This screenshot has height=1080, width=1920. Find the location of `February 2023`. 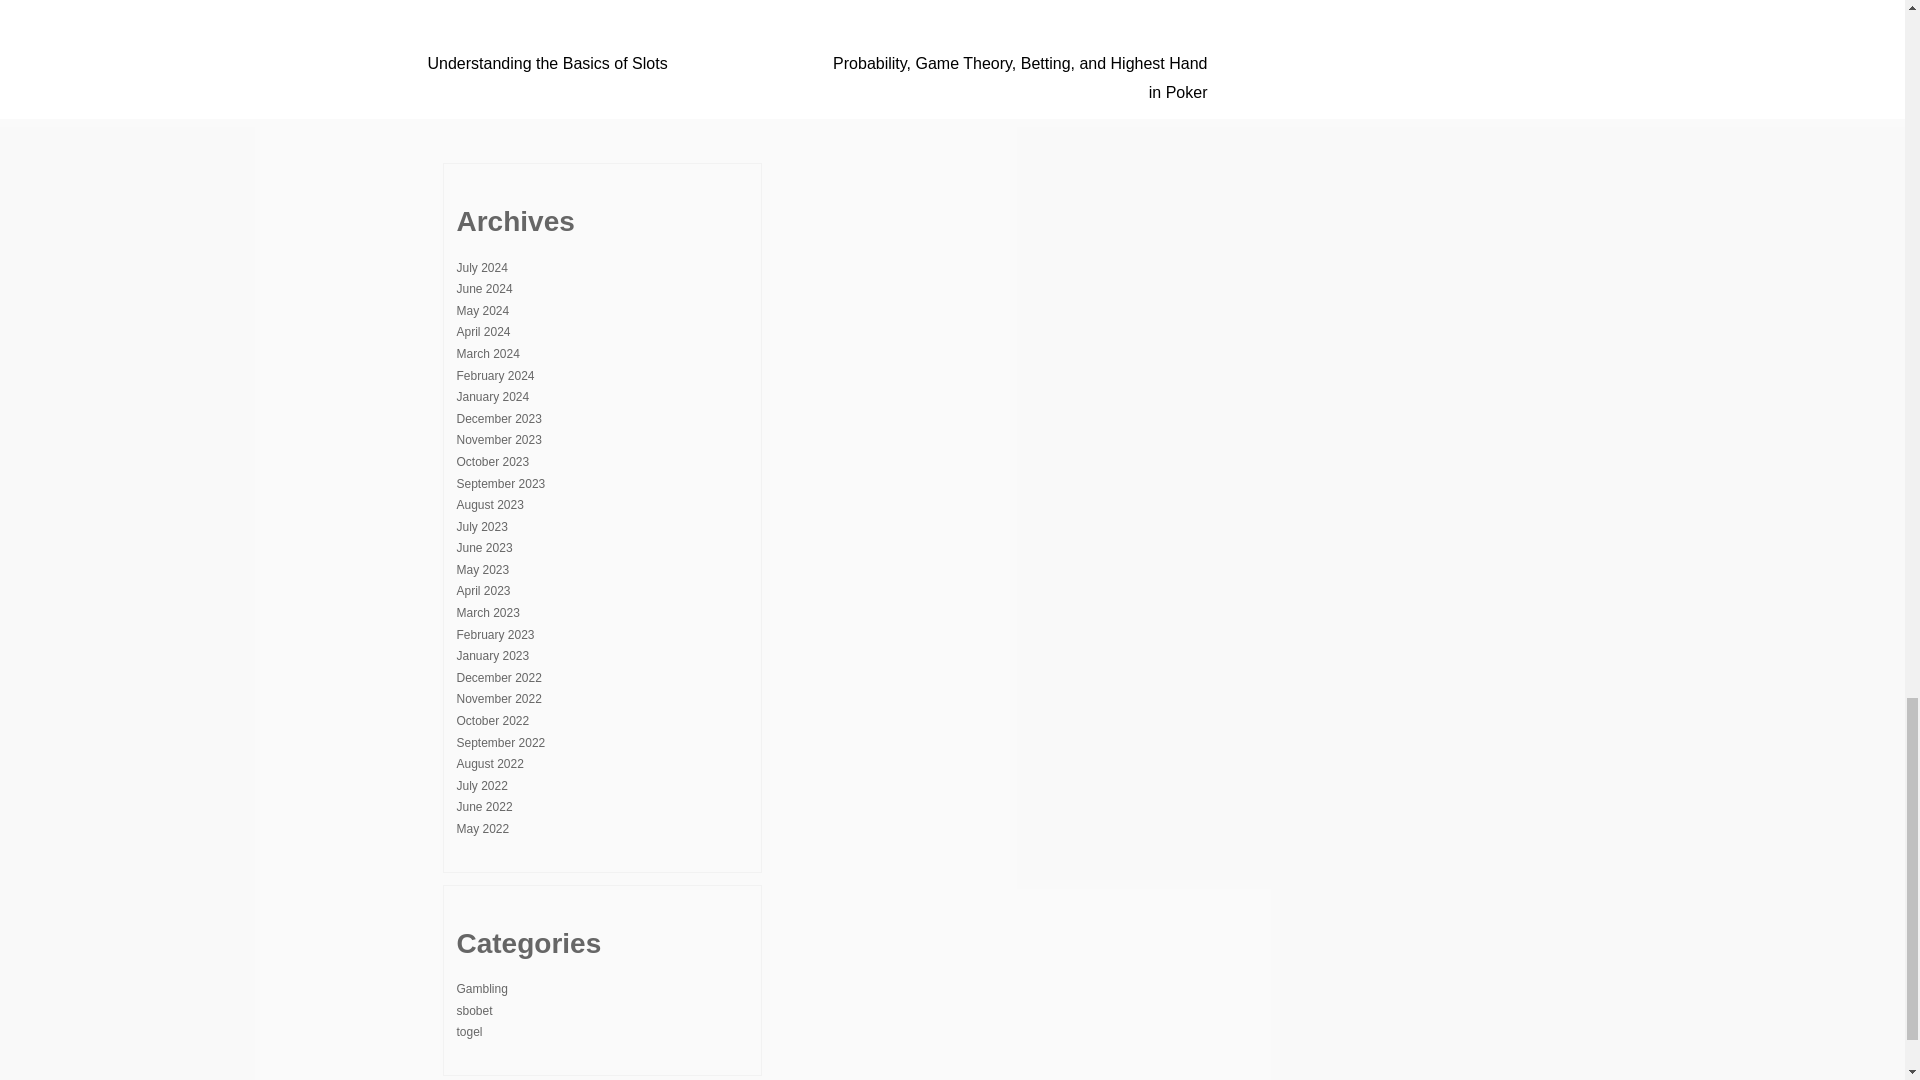

February 2023 is located at coordinates (494, 634).